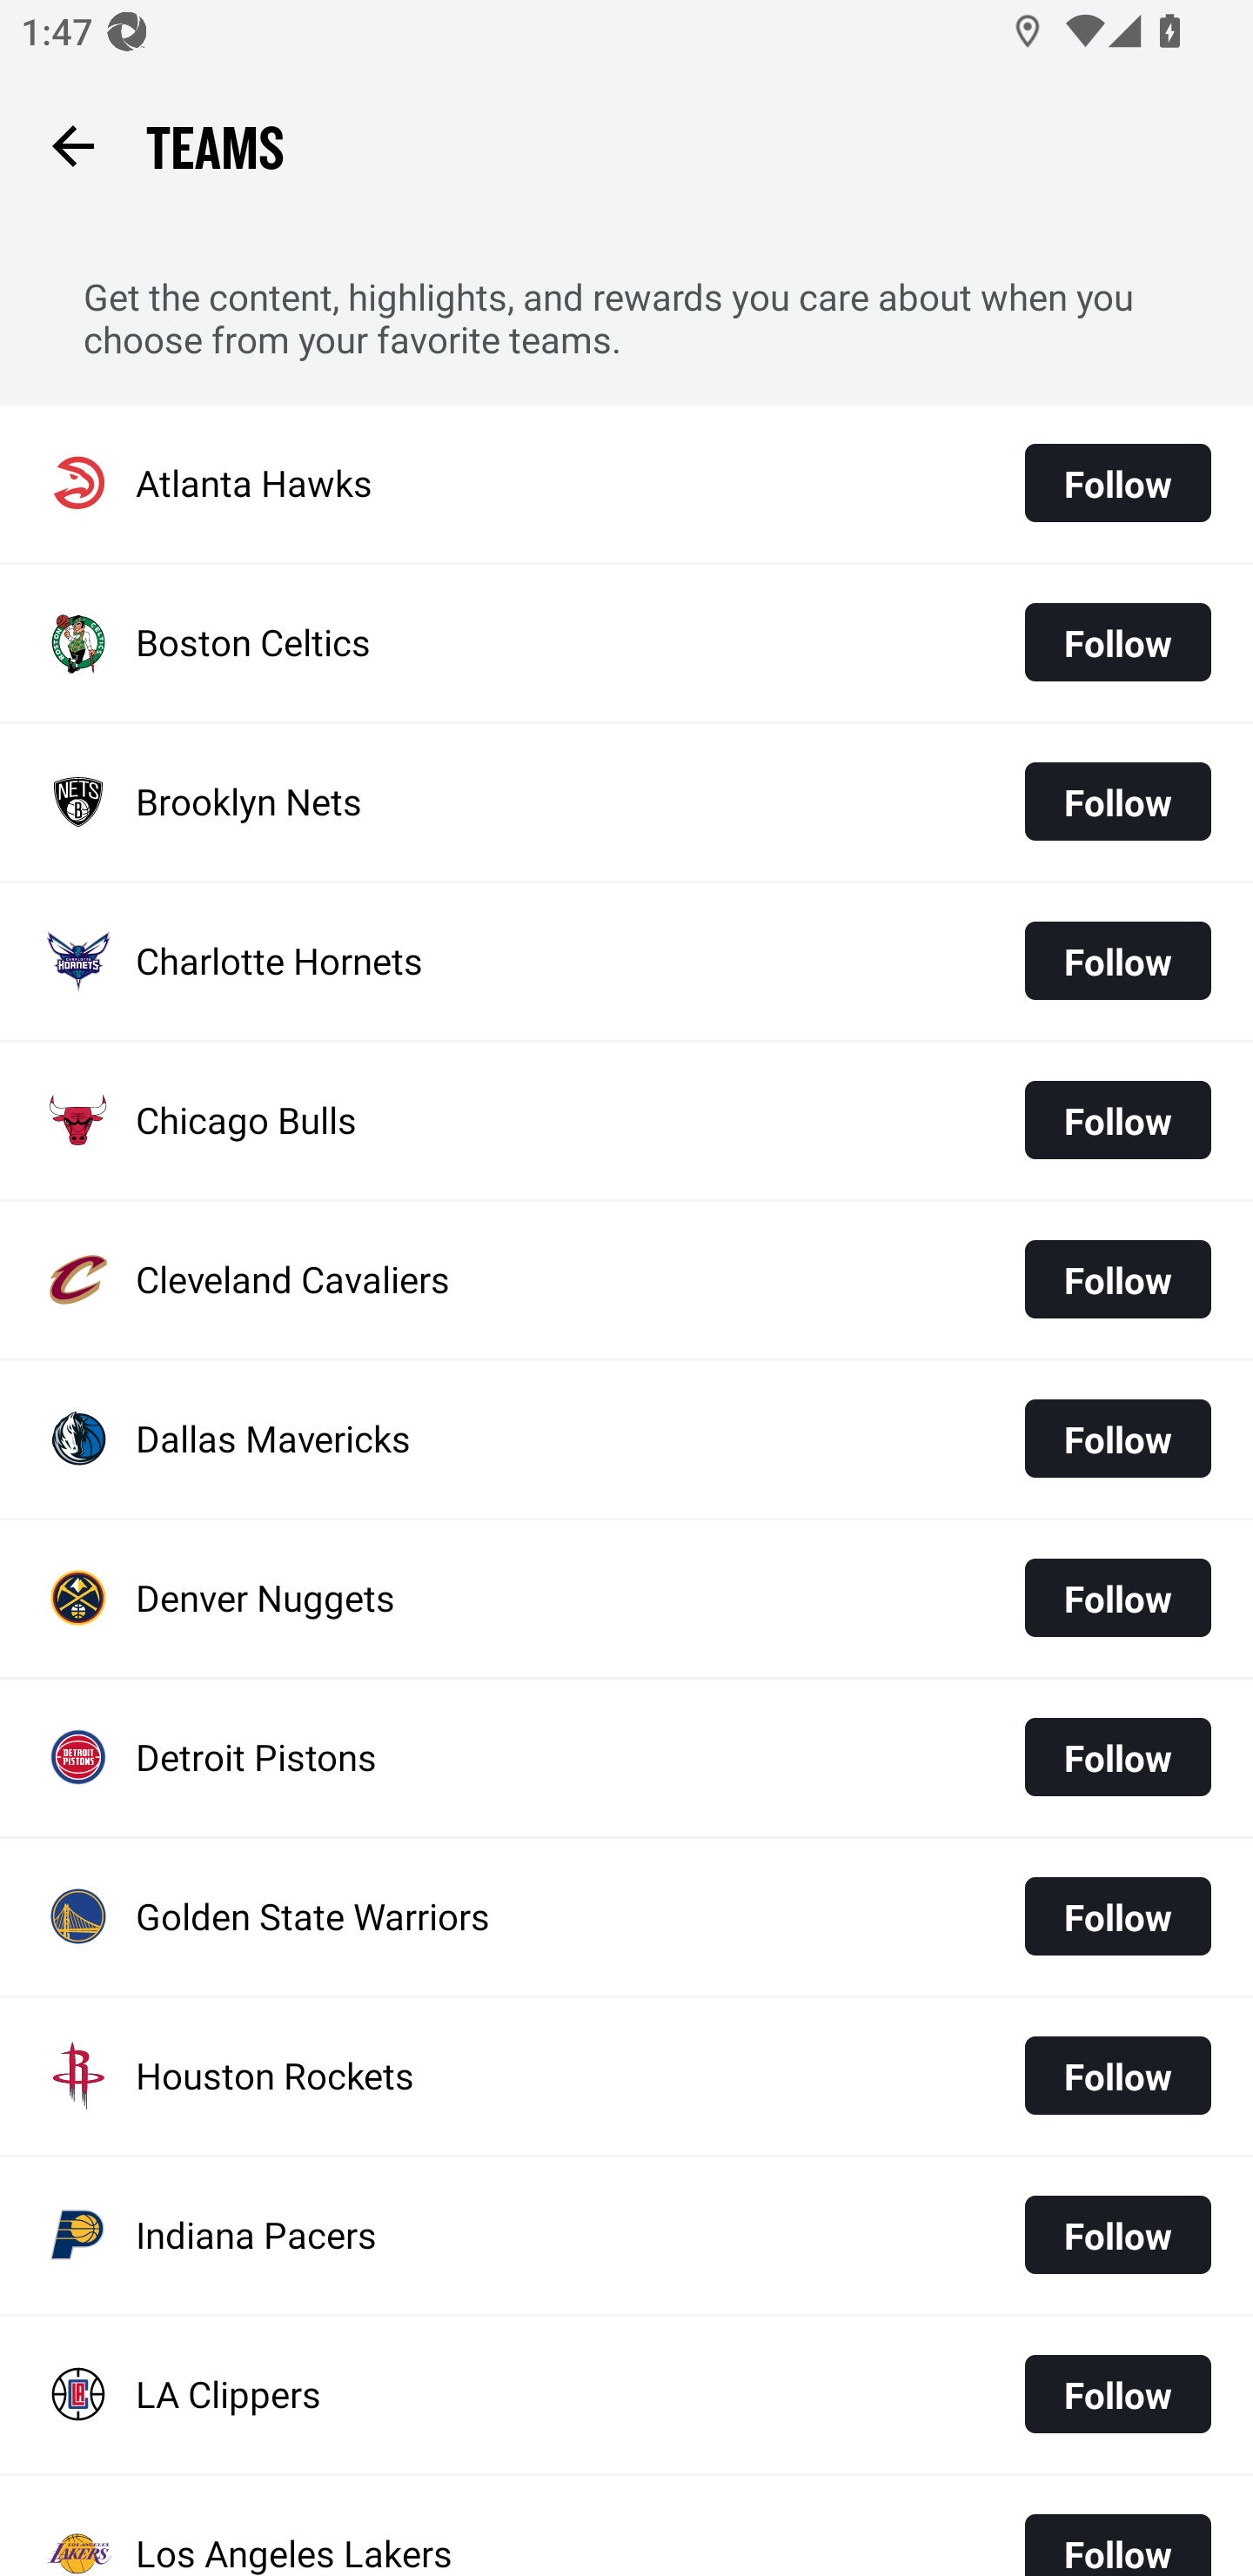 The image size is (1253, 2576). I want to click on Follow, so click(1117, 2533).